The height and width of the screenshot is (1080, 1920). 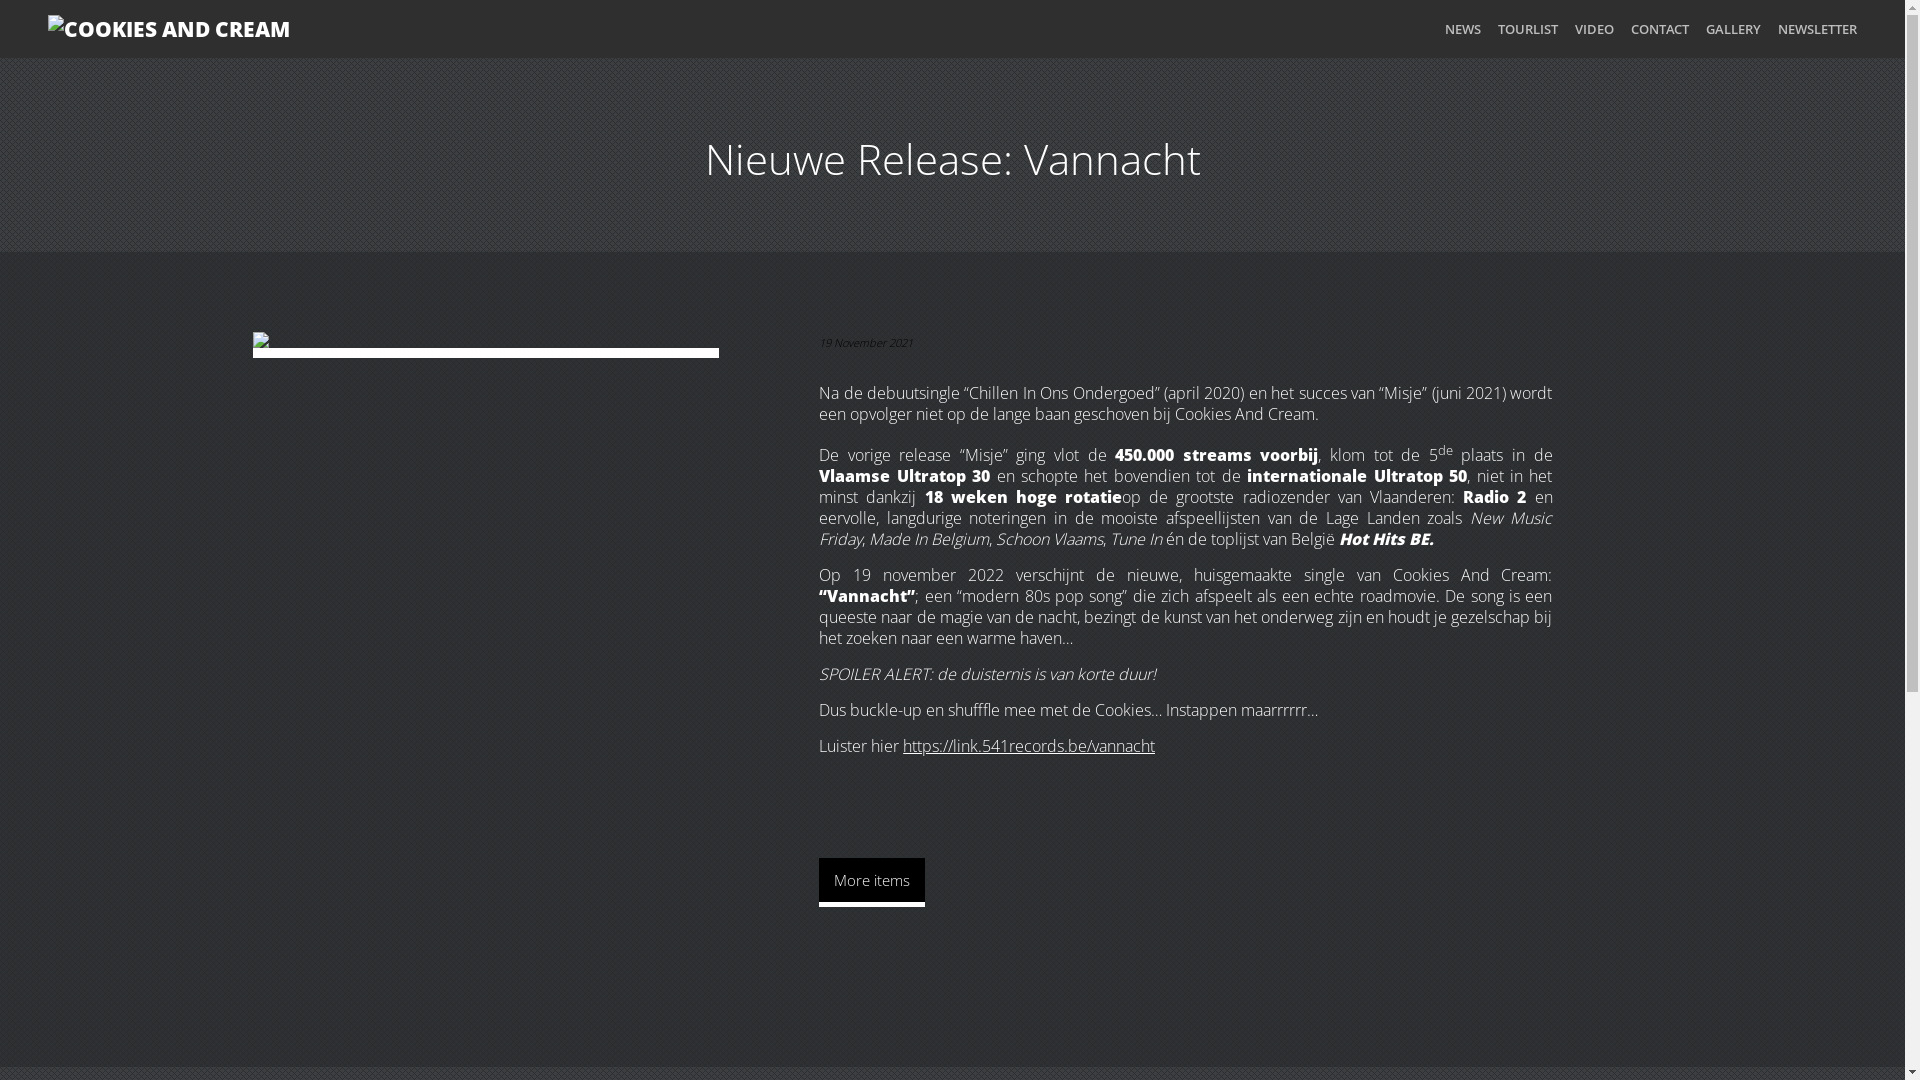 What do you see at coordinates (1594, 29) in the screenshot?
I see `VIDEO` at bounding box center [1594, 29].